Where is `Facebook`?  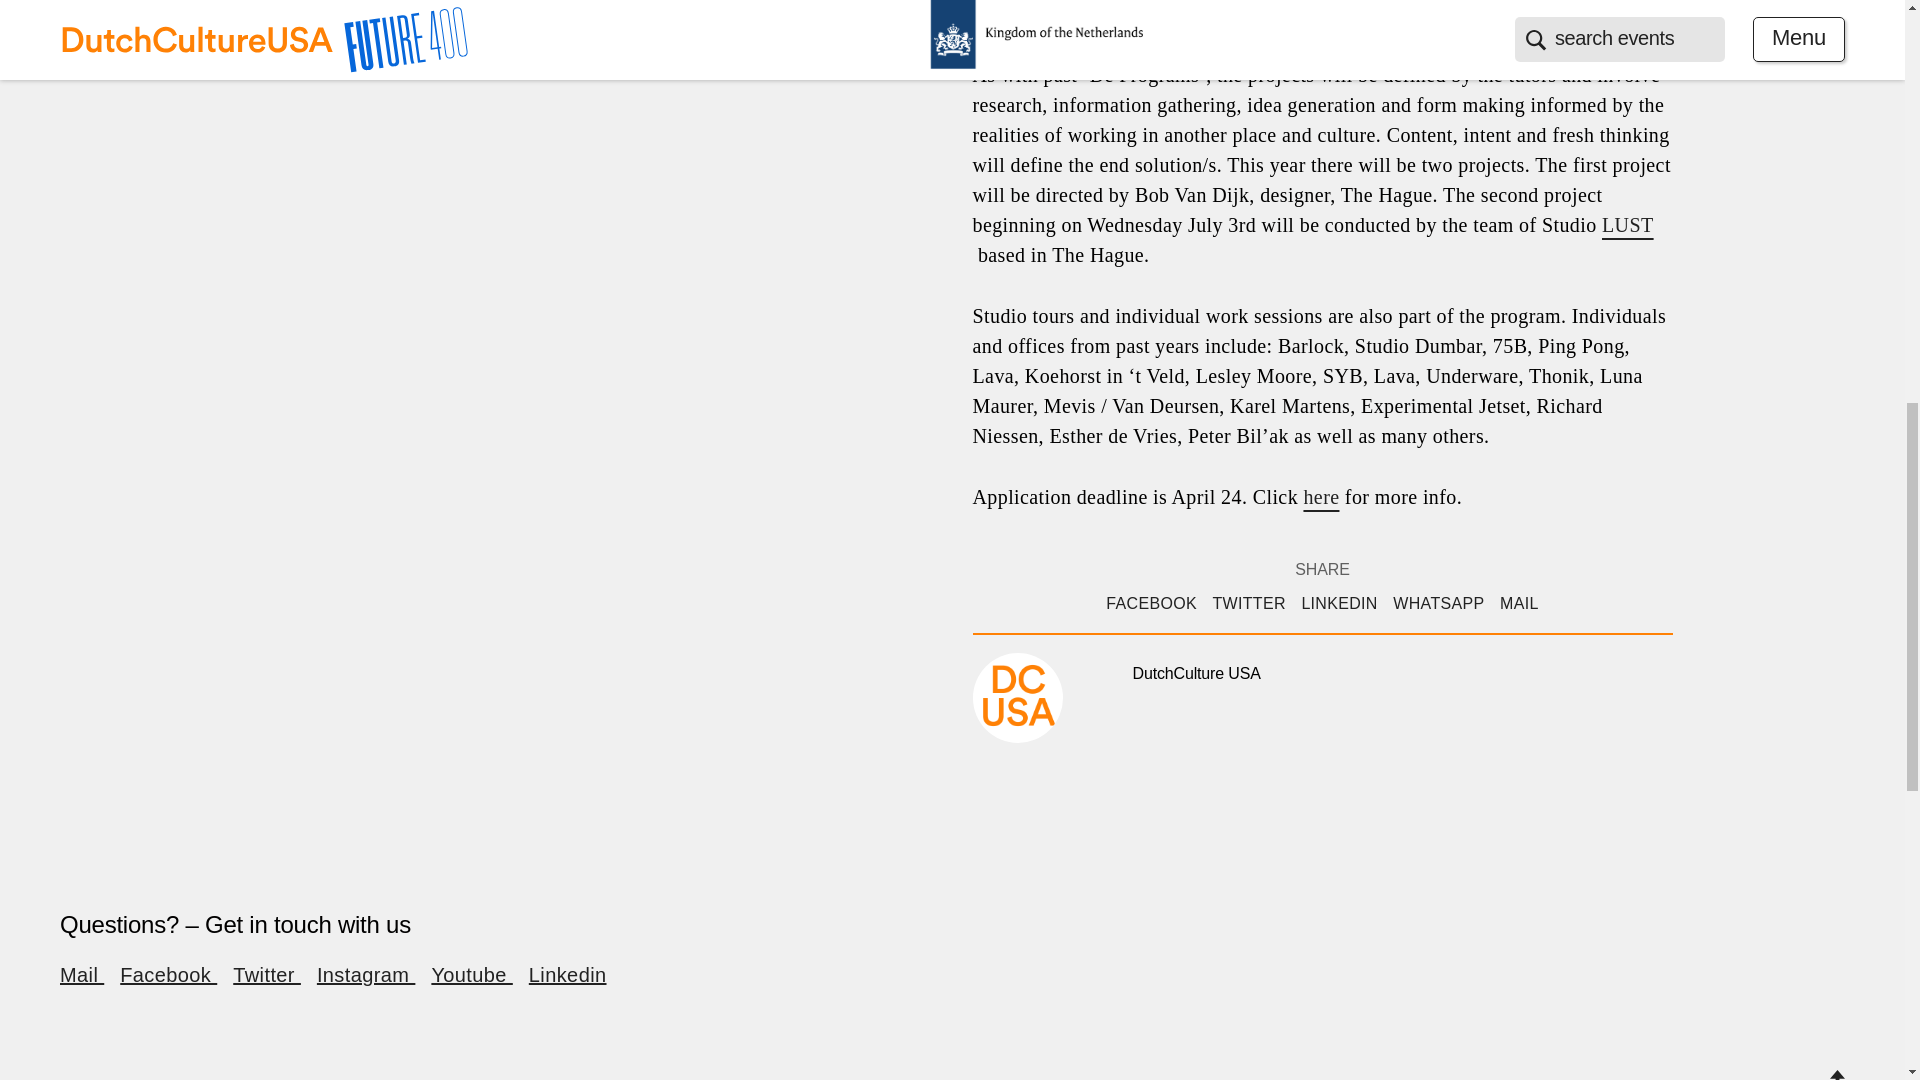
Facebook is located at coordinates (168, 975).